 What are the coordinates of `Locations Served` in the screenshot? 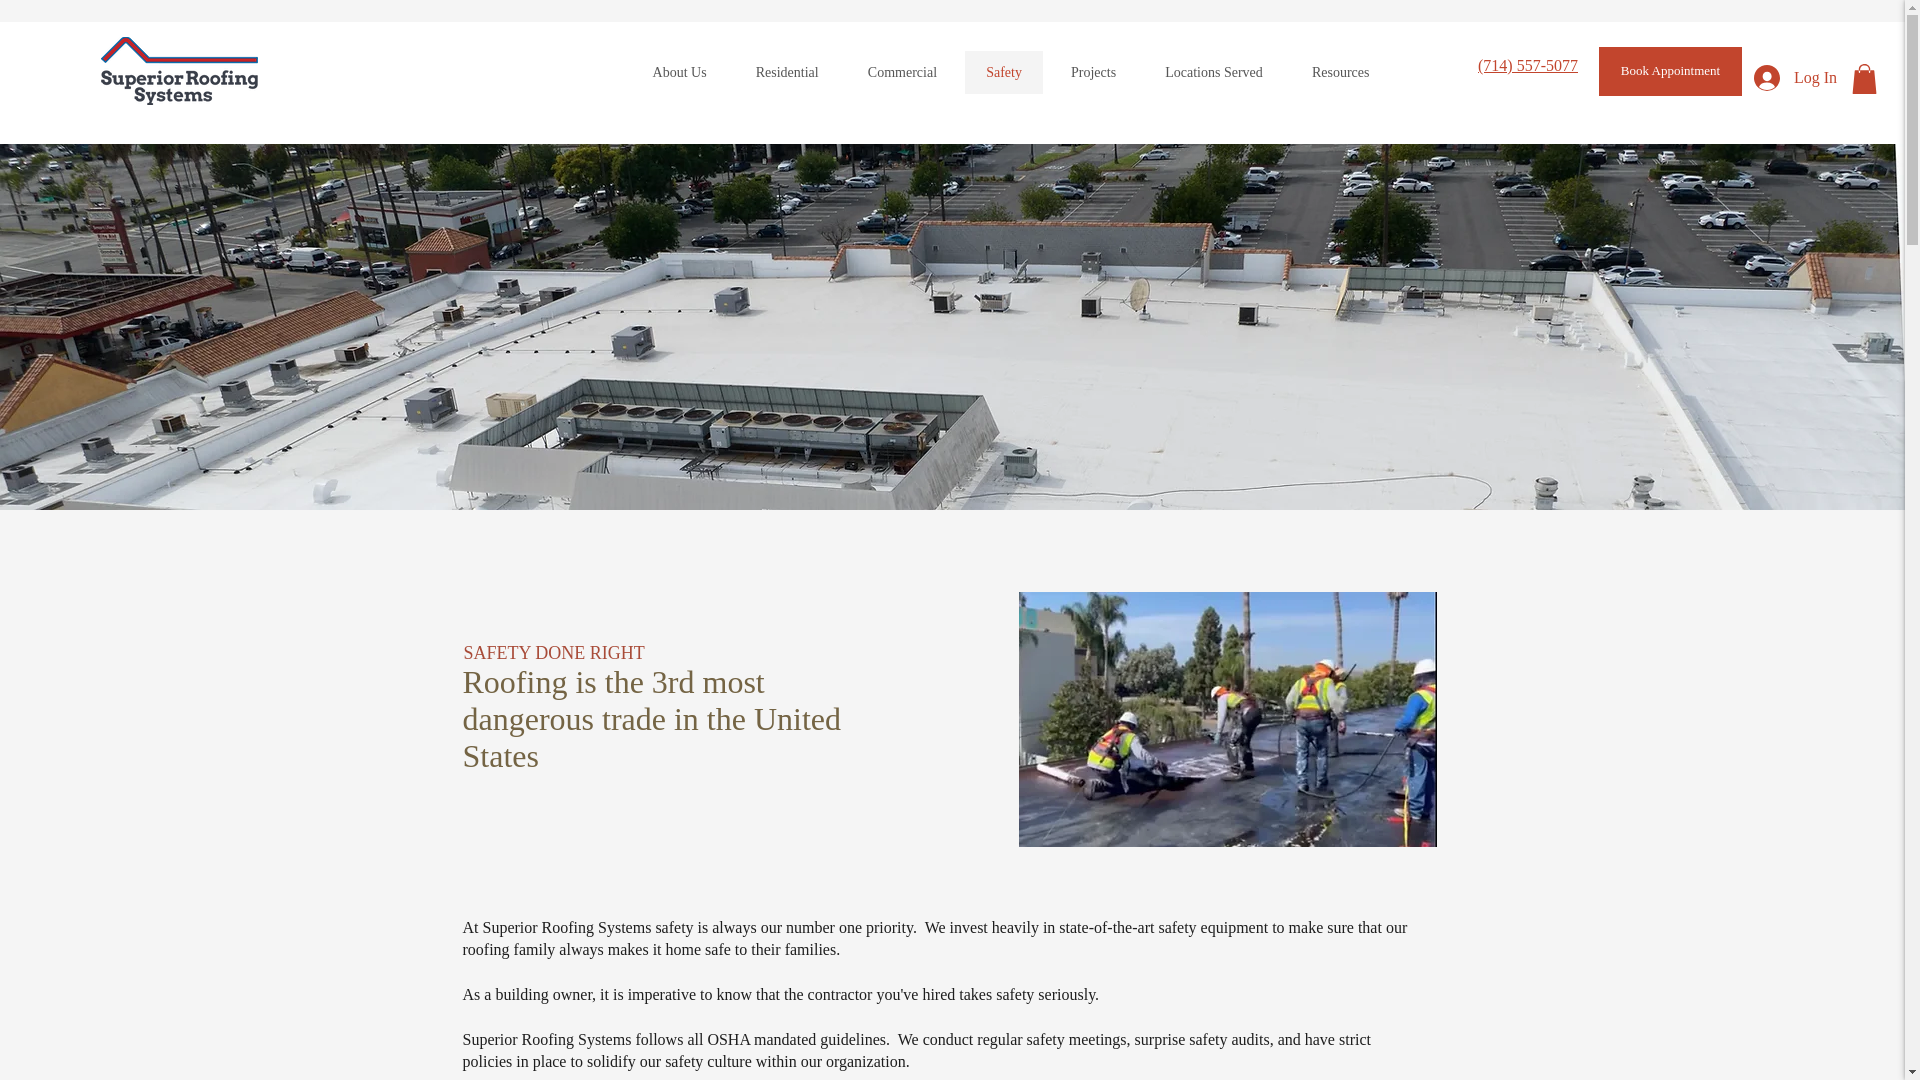 It's located at (1214, 72).